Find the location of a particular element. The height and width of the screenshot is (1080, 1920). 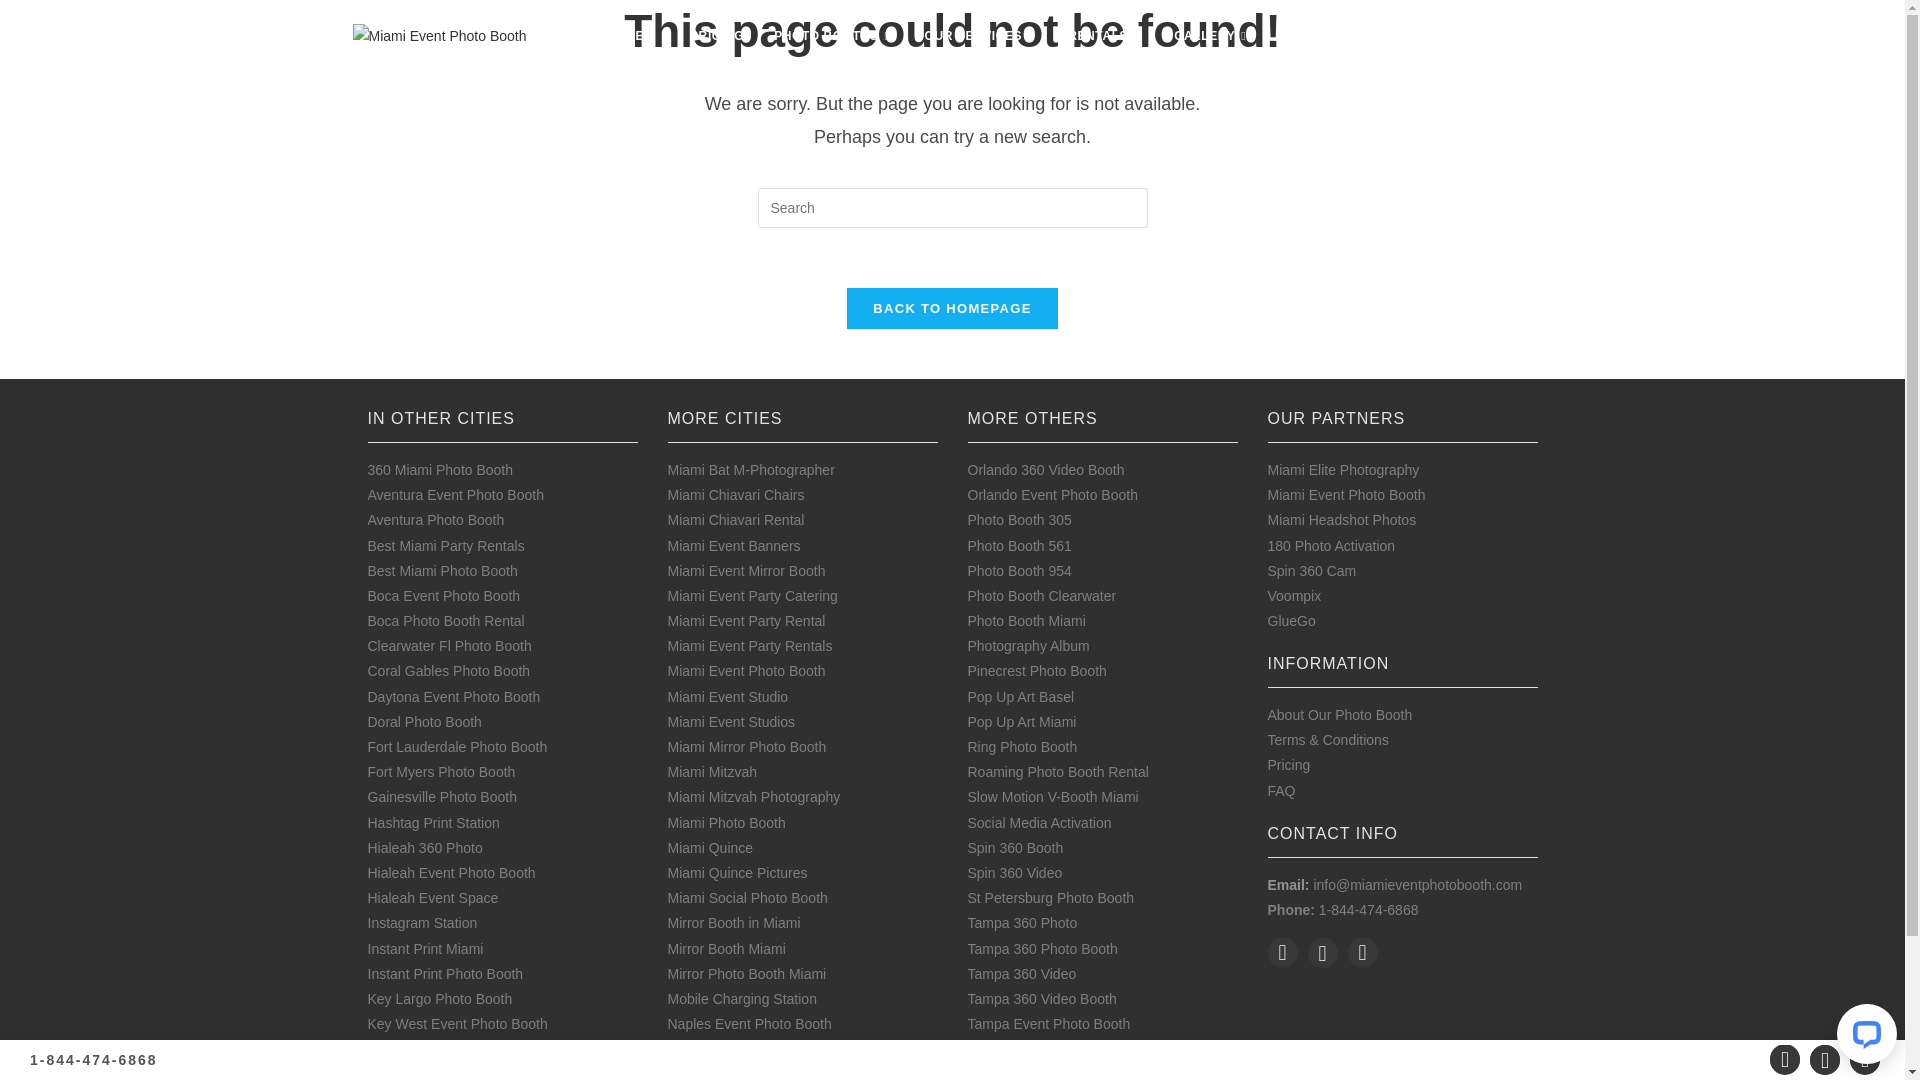

Fort Lauderdale Photo Booth is located at coordinates (458, 747).